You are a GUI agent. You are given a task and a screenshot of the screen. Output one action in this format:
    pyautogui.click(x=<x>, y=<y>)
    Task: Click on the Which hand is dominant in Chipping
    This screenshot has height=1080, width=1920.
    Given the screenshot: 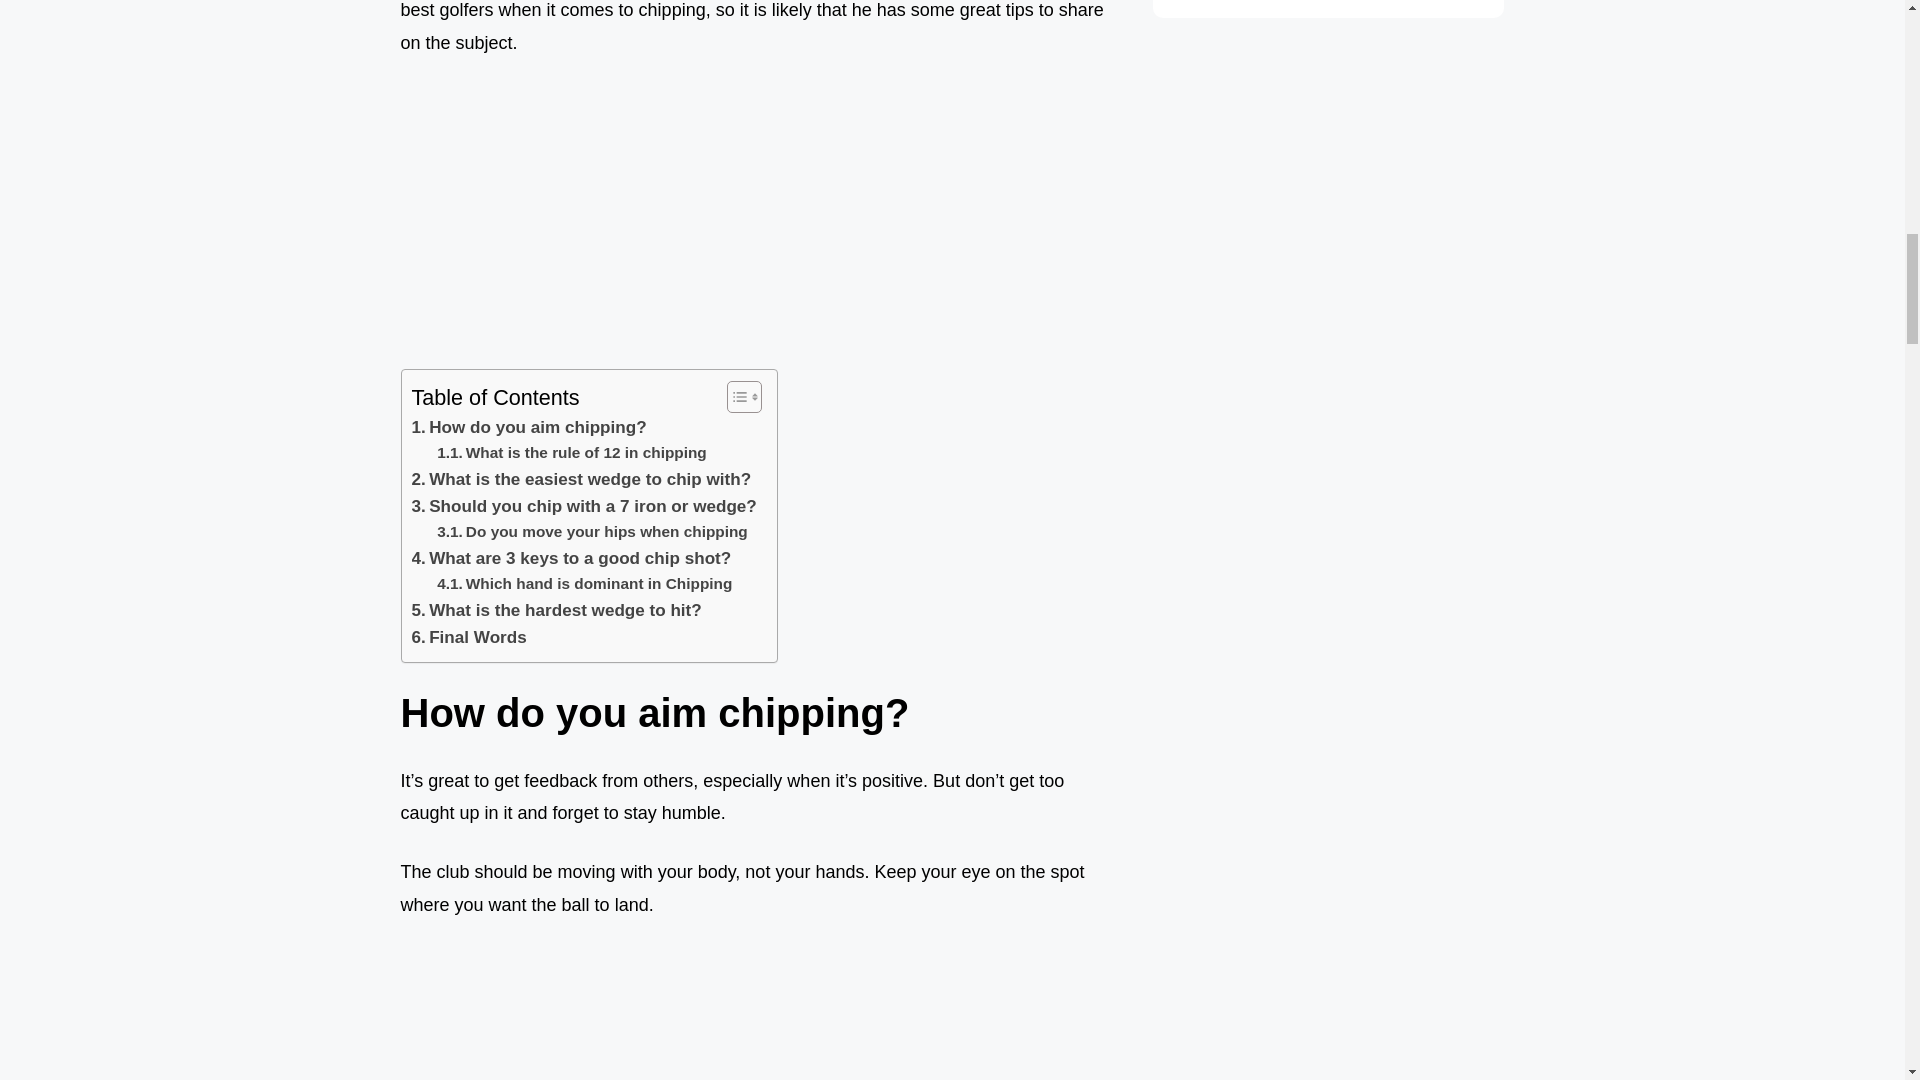 What is the action you would take?
    pyautogui.click(x=584, y=584)
    